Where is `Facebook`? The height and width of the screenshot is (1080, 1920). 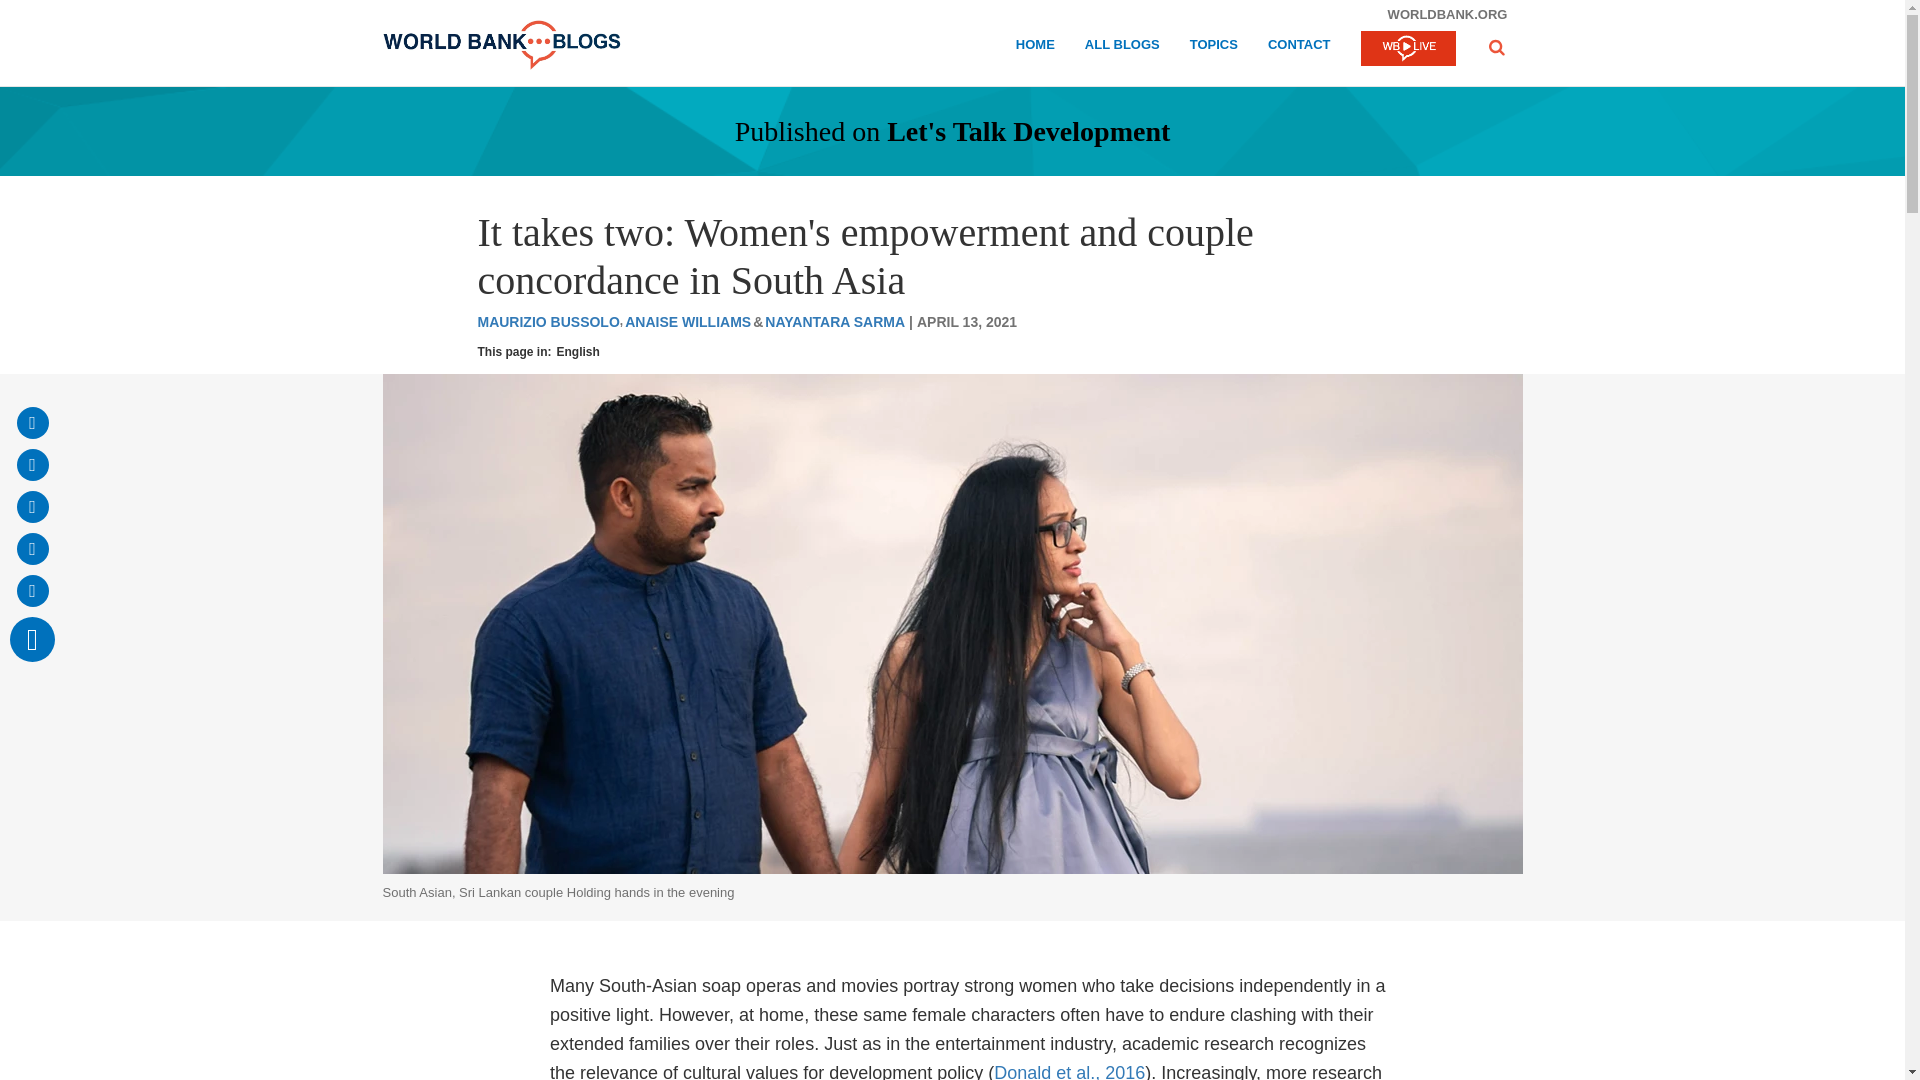
Facebook is located at coordinates (32, 464).